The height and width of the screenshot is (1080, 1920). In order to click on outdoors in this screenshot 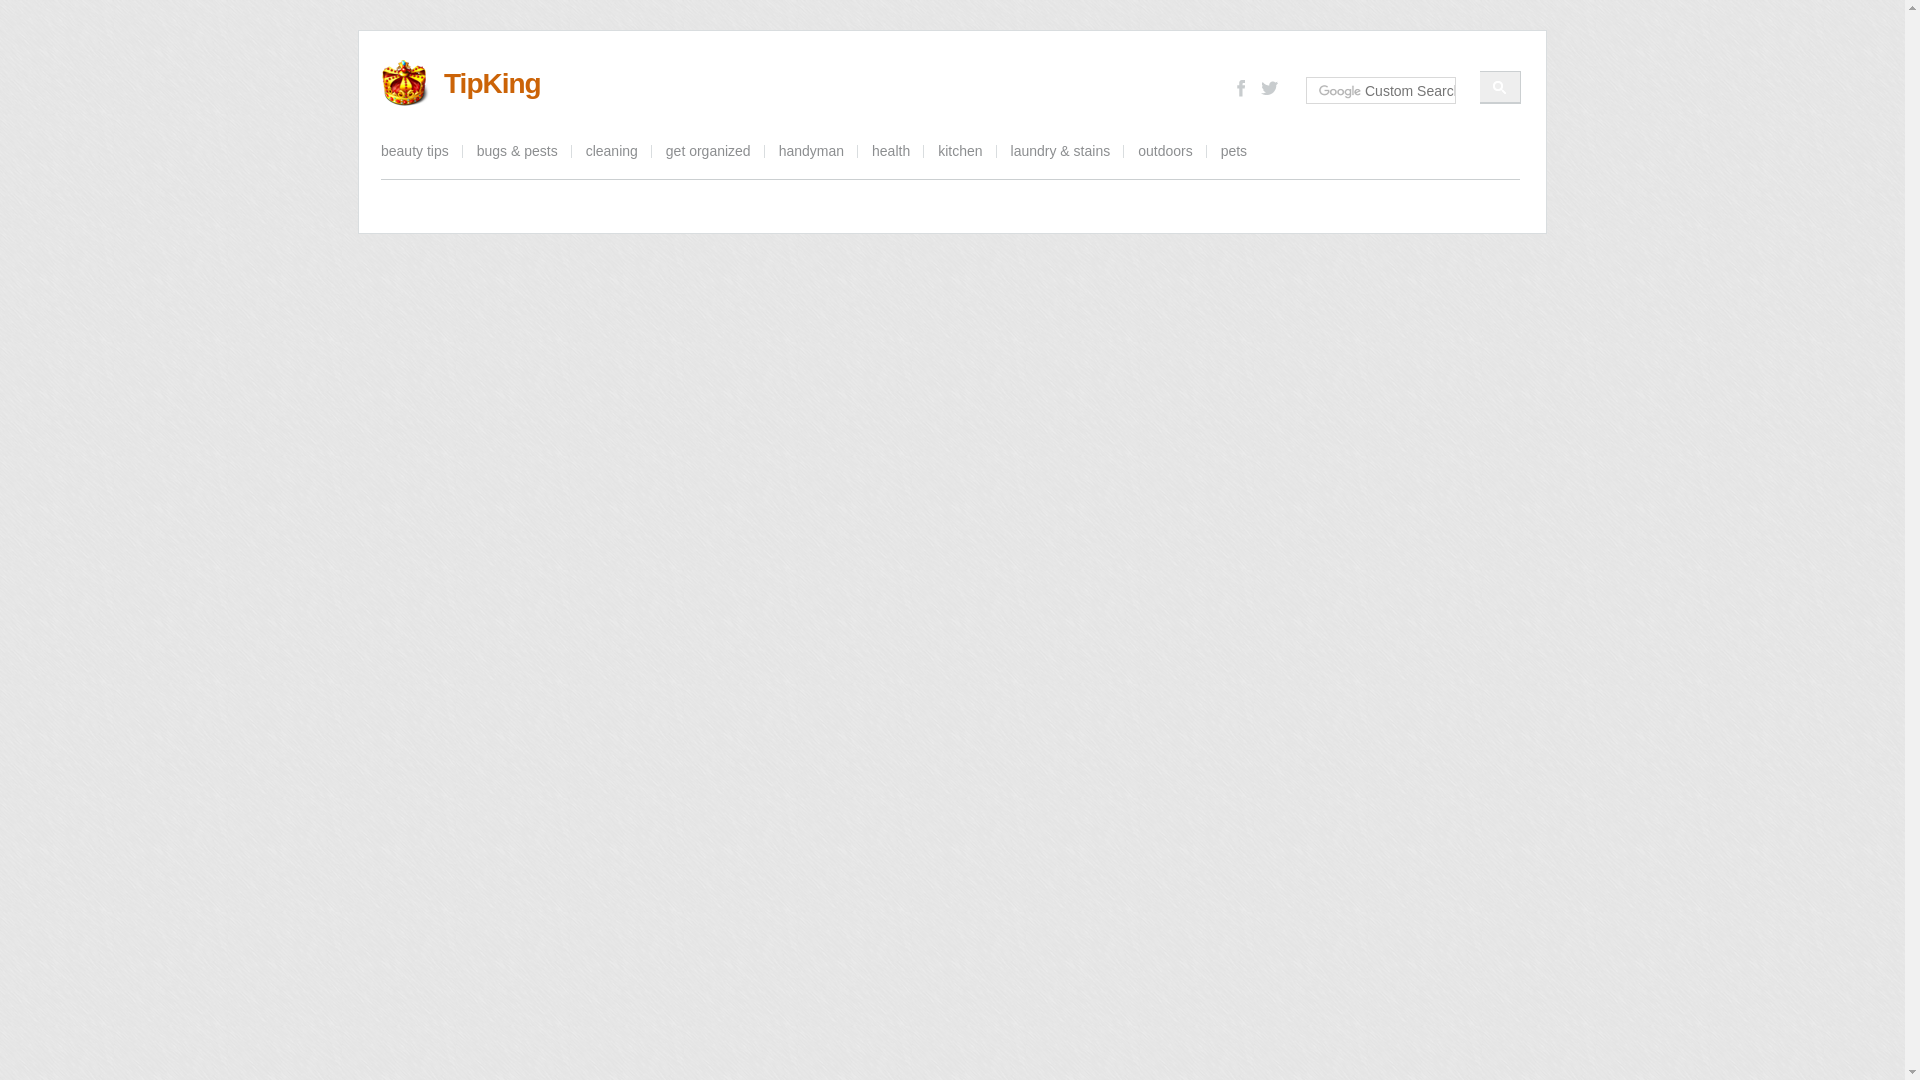, I will do `click(1164, 152)`.